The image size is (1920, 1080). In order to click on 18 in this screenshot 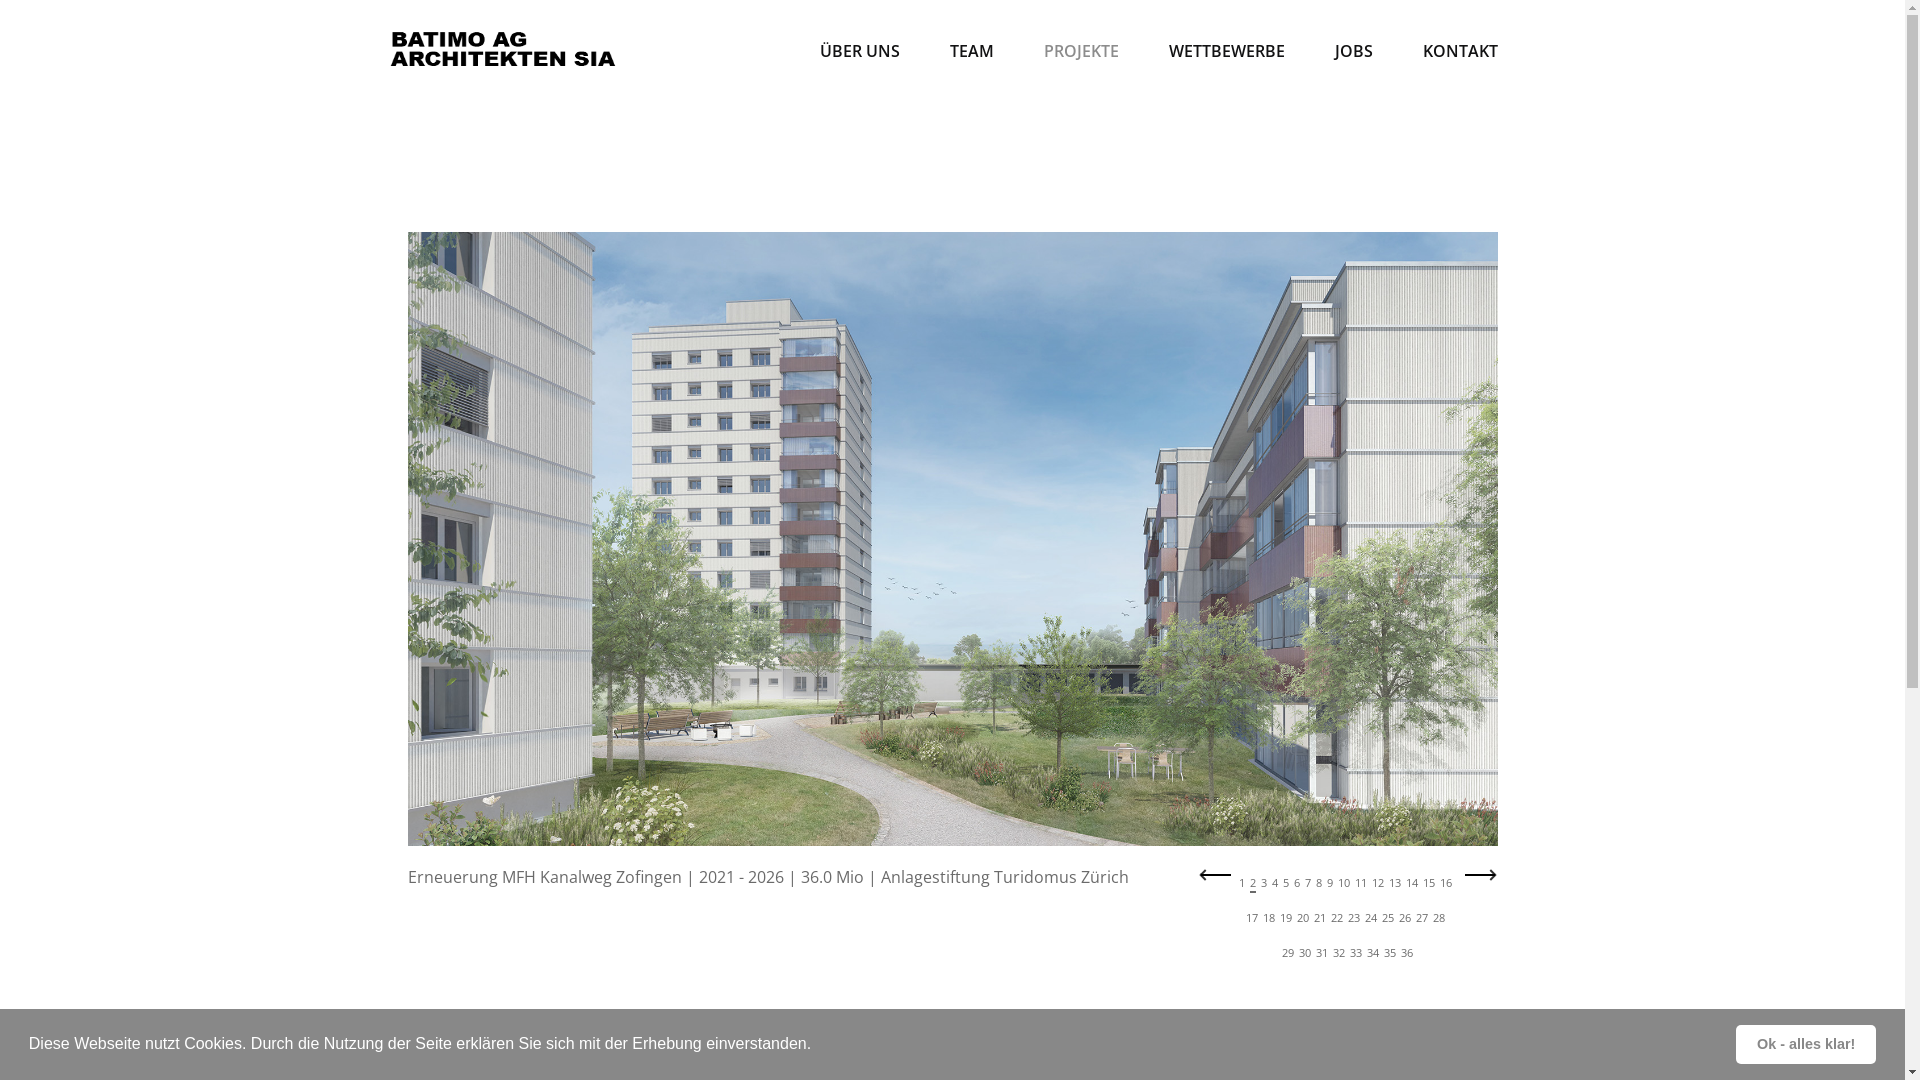, I will do `click(1268, 919)`.